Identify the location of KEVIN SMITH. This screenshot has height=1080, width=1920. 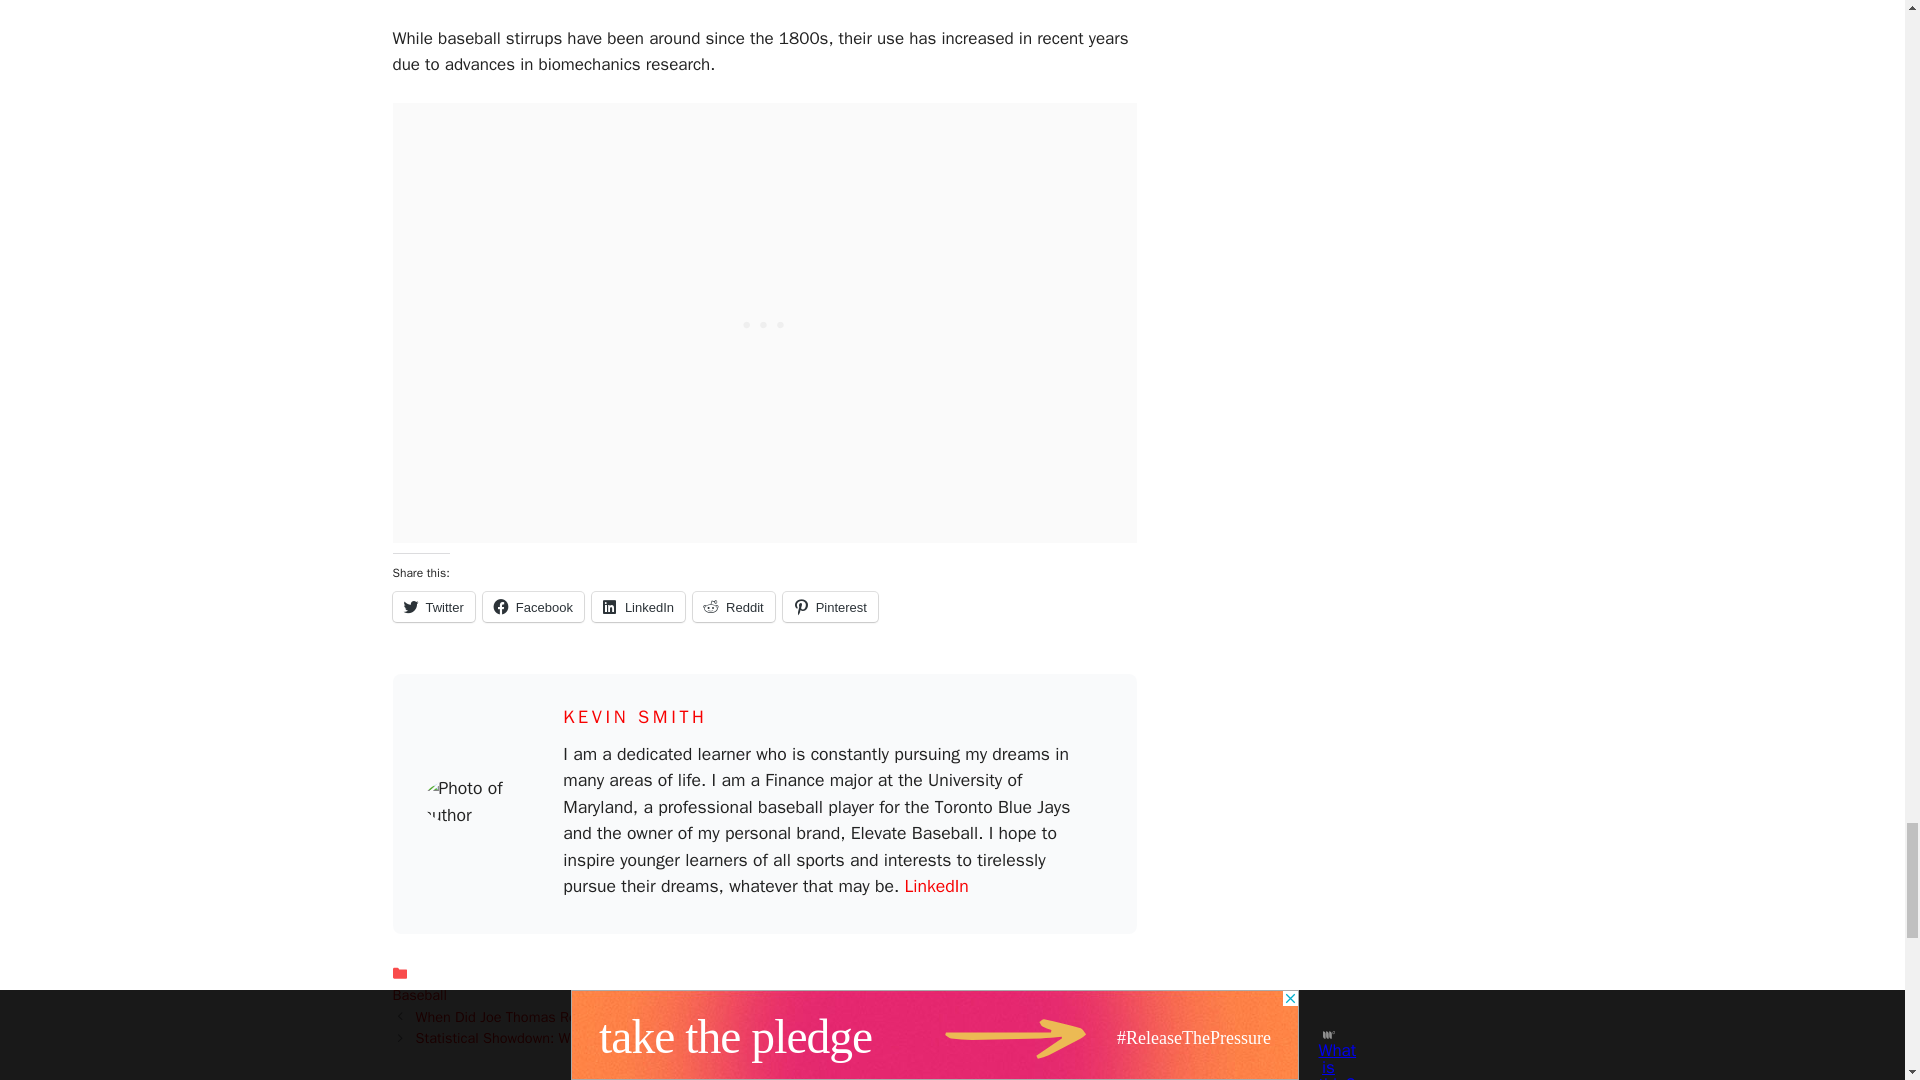
(634, 716).